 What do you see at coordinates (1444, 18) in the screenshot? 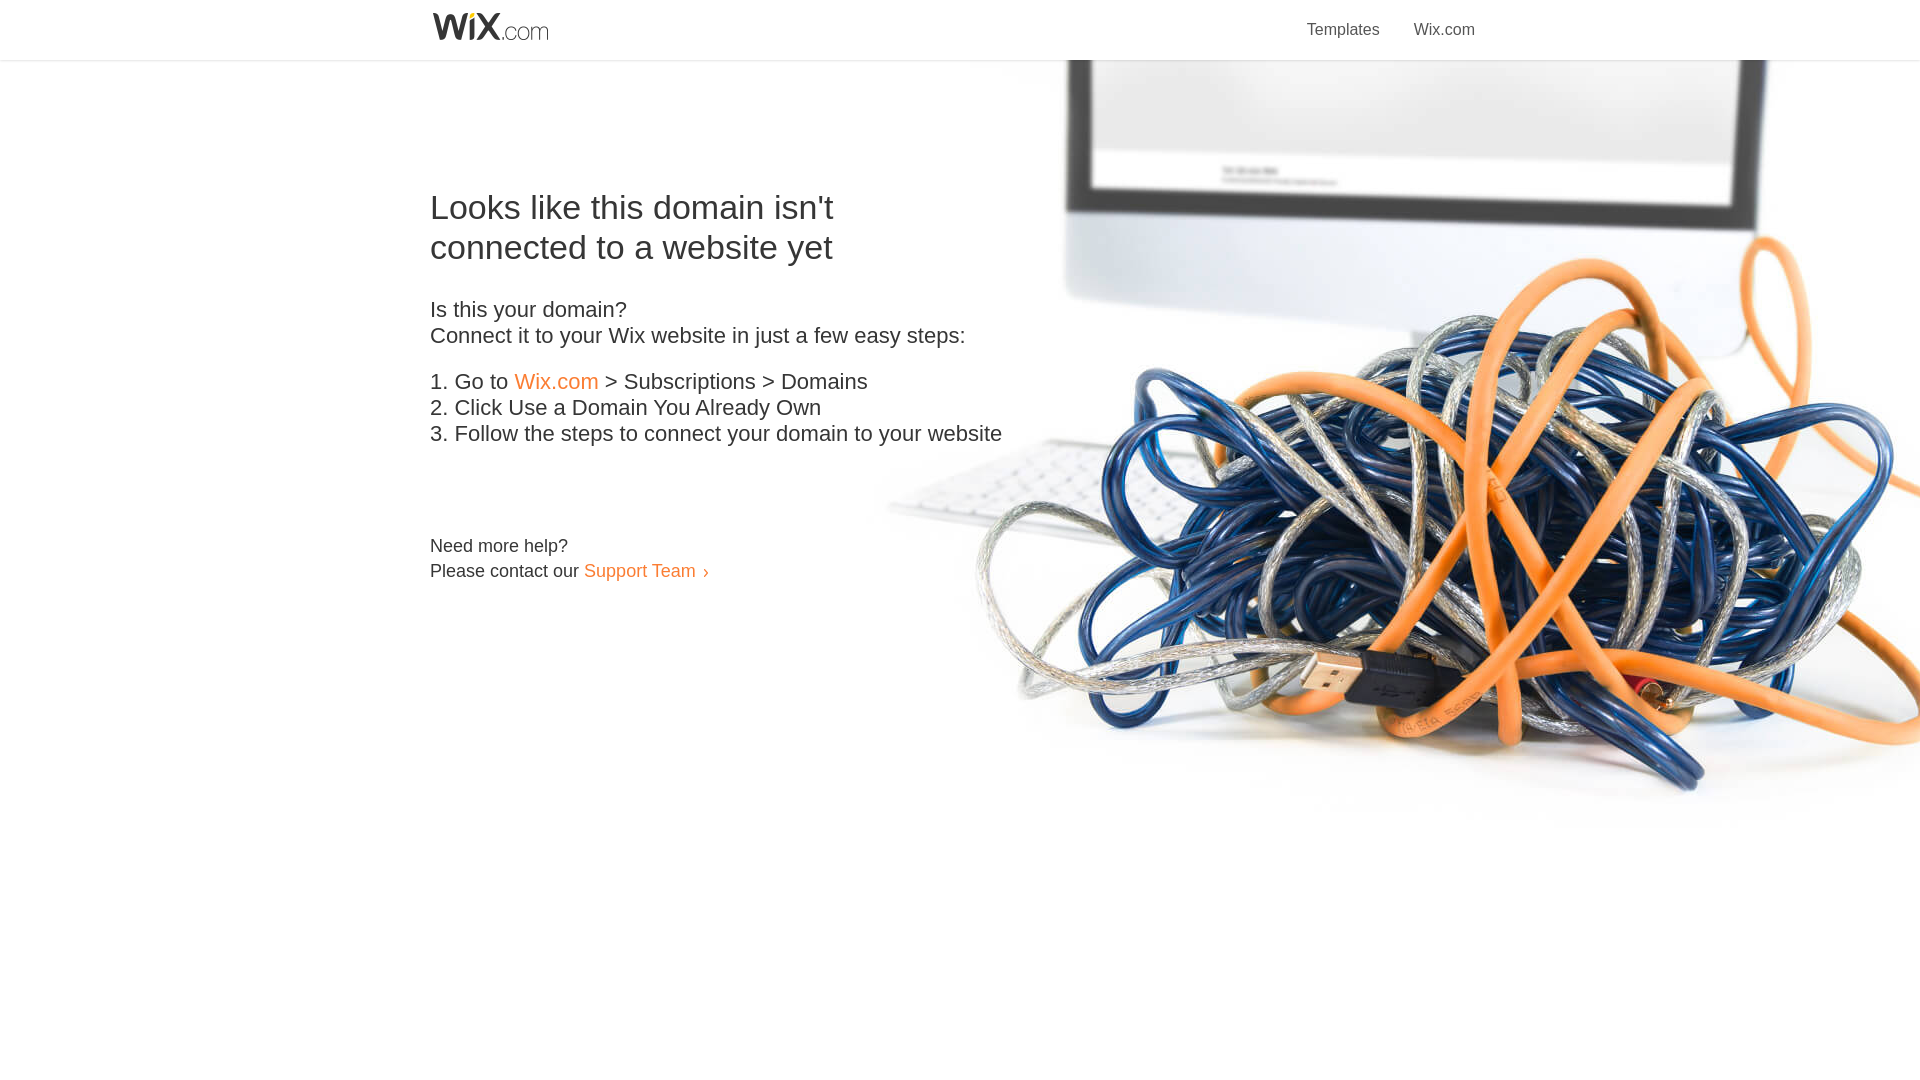
I see `Wix.com` at bounding box center [1444, 18].